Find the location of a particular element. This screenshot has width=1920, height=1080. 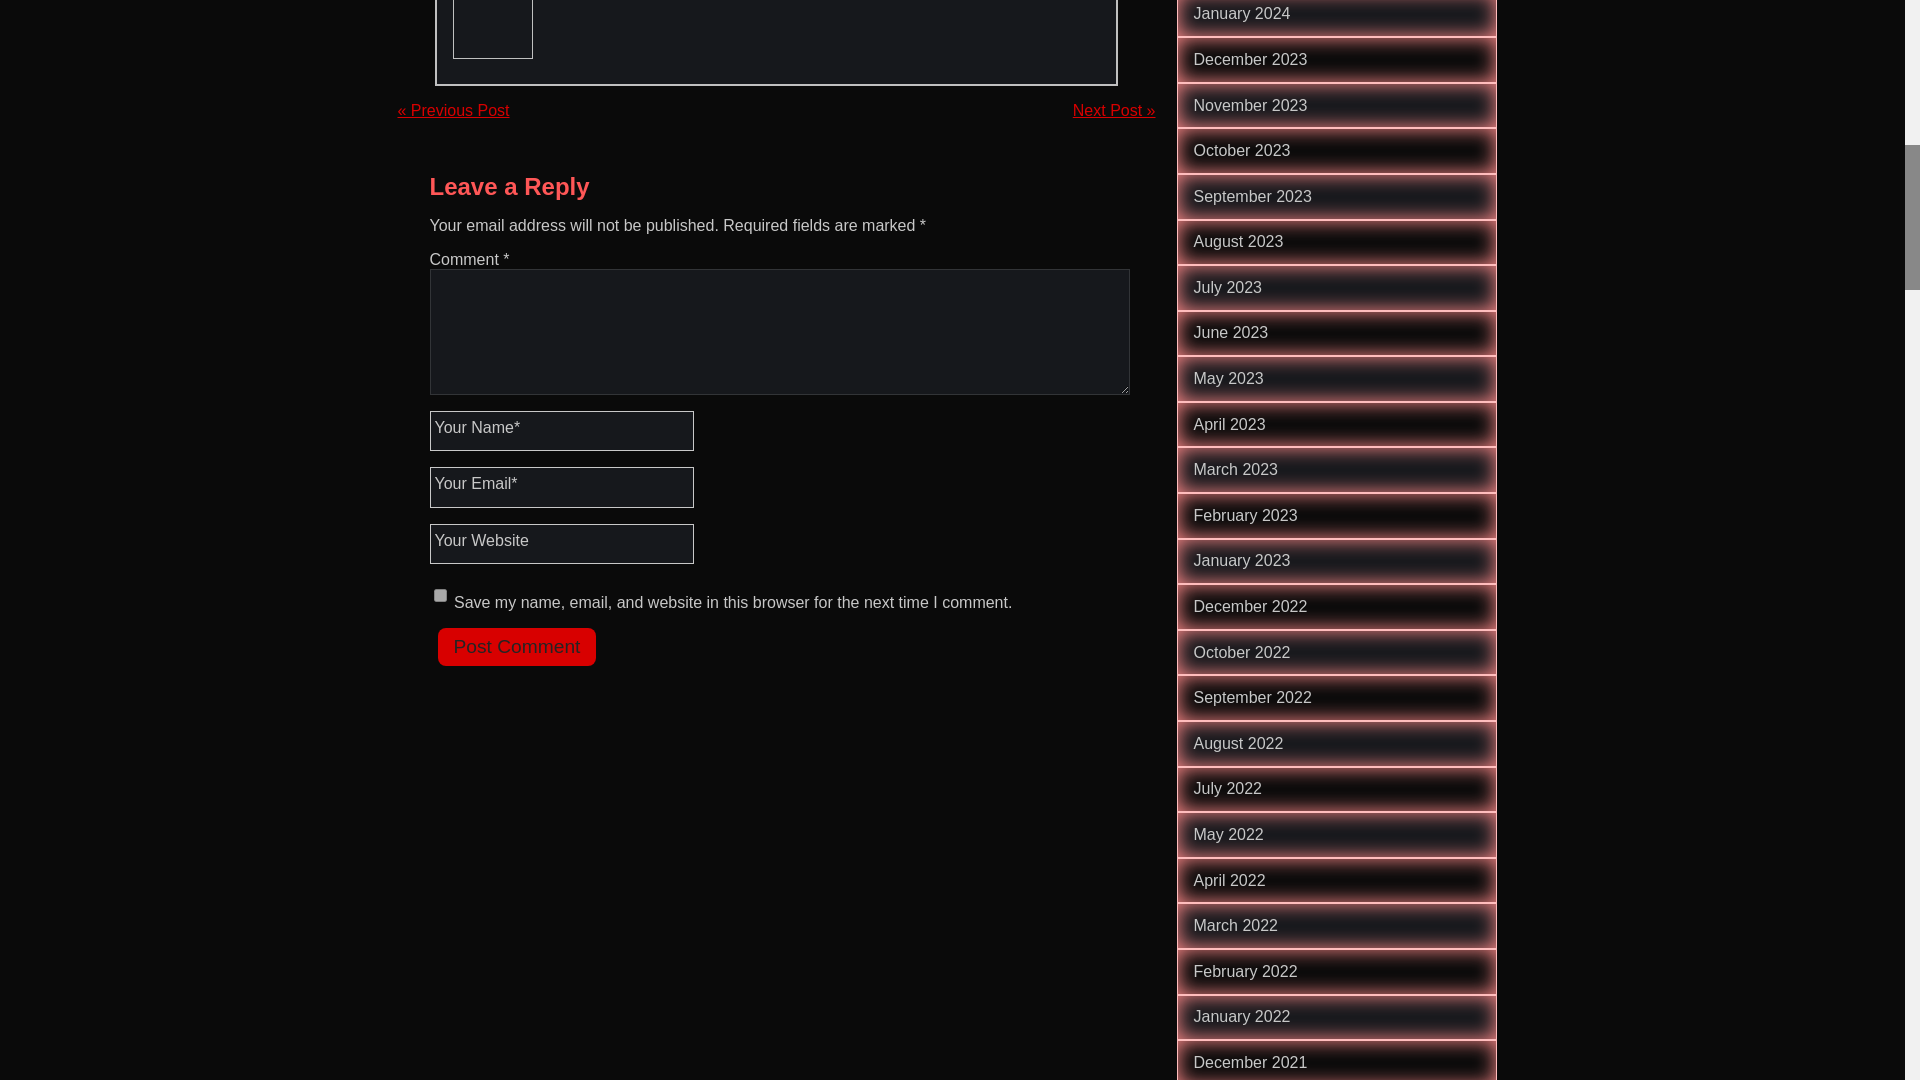

December 2023 is located at coordinates (1250, 59).